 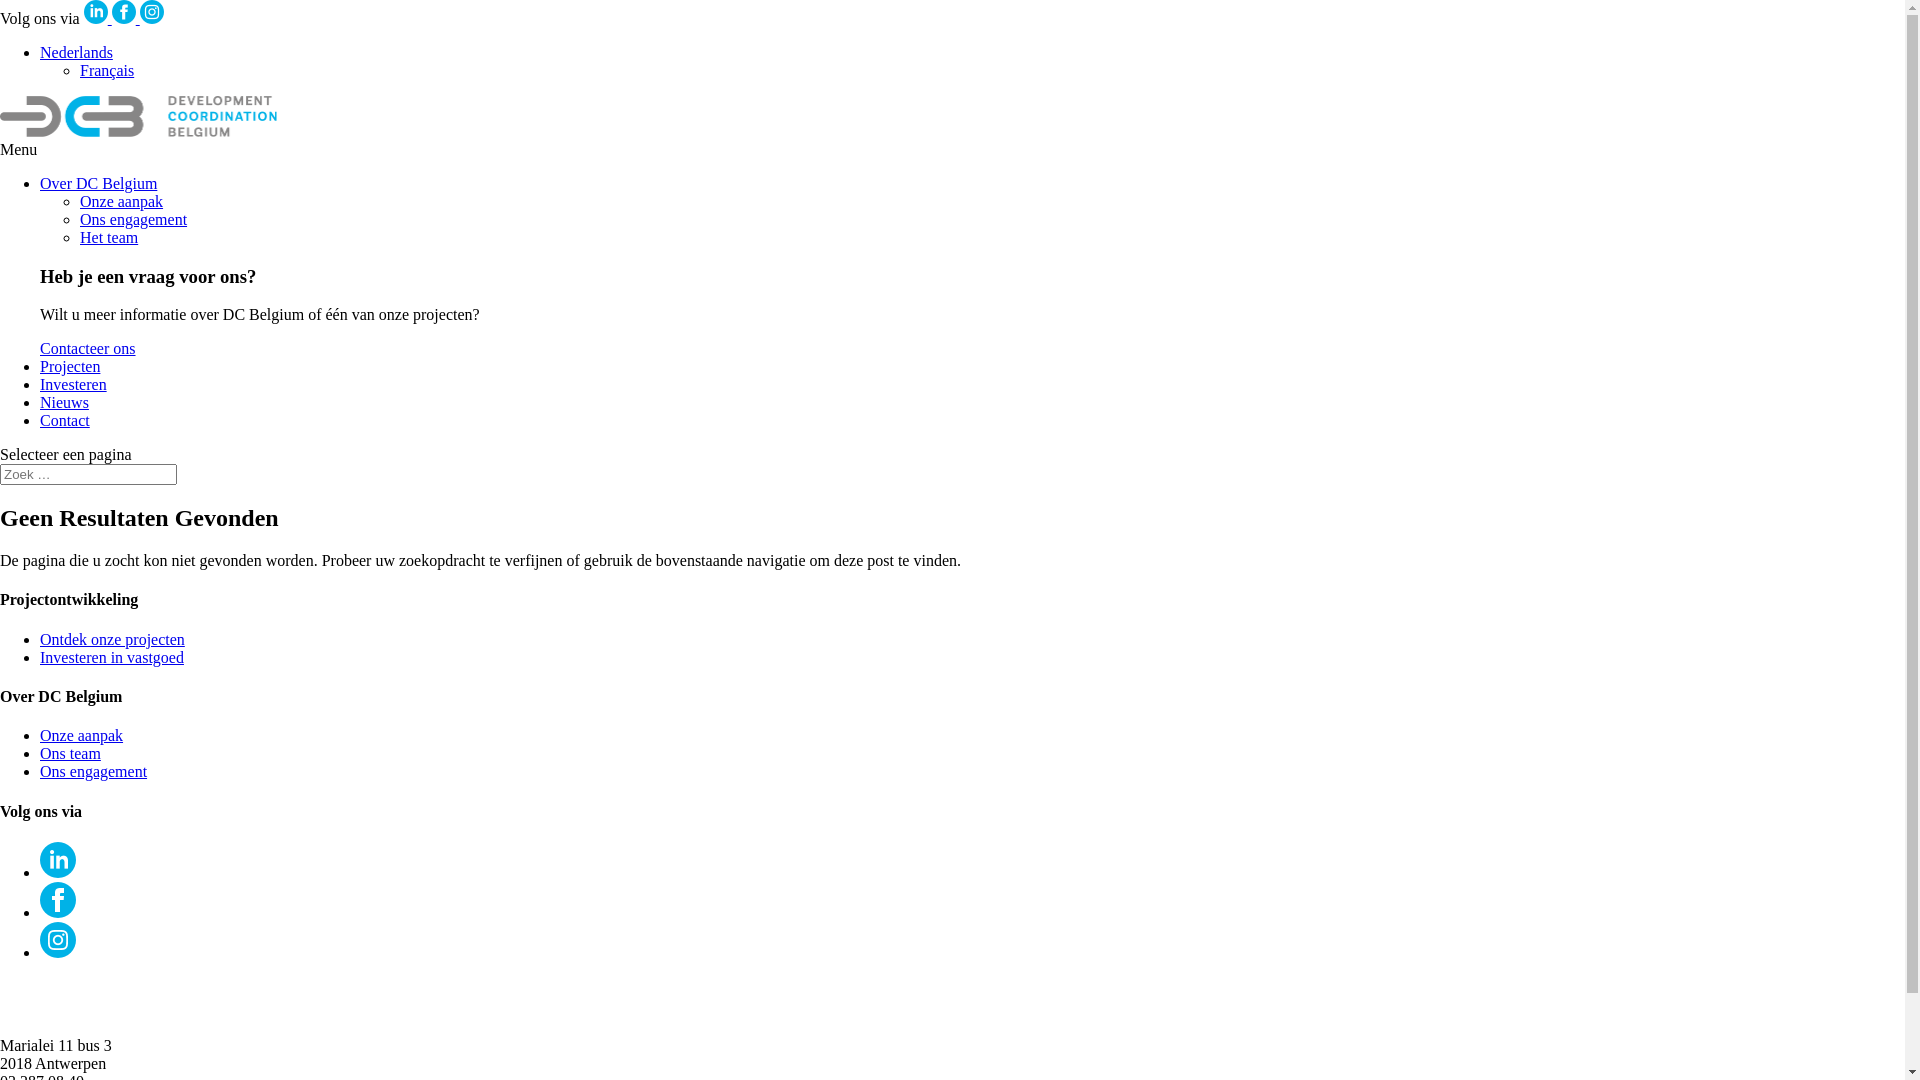 What do you see at coordinates (88, 474) in the screenshot?
I see `Zoek naar:` at bounding box center [88, 474].